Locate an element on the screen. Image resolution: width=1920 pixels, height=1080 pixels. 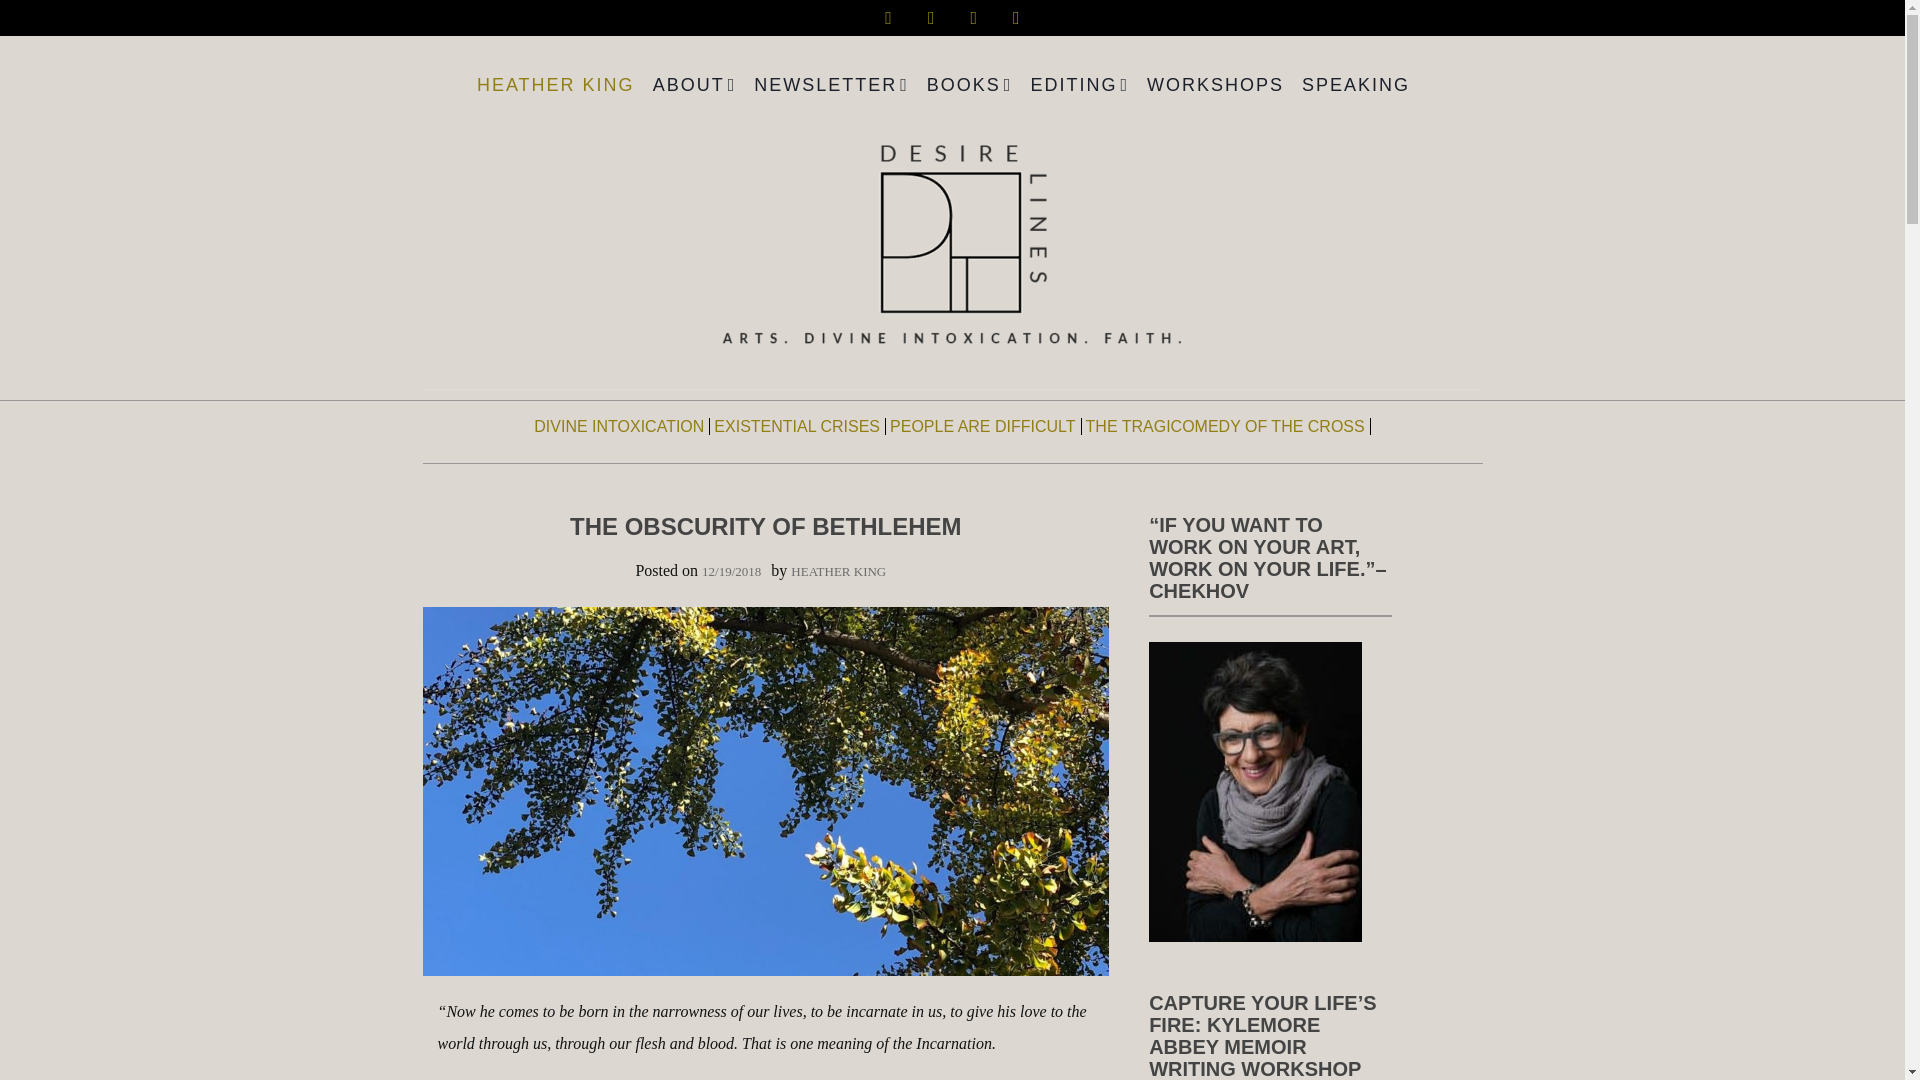
SPEAKING is located at coordinates (1355, 84).